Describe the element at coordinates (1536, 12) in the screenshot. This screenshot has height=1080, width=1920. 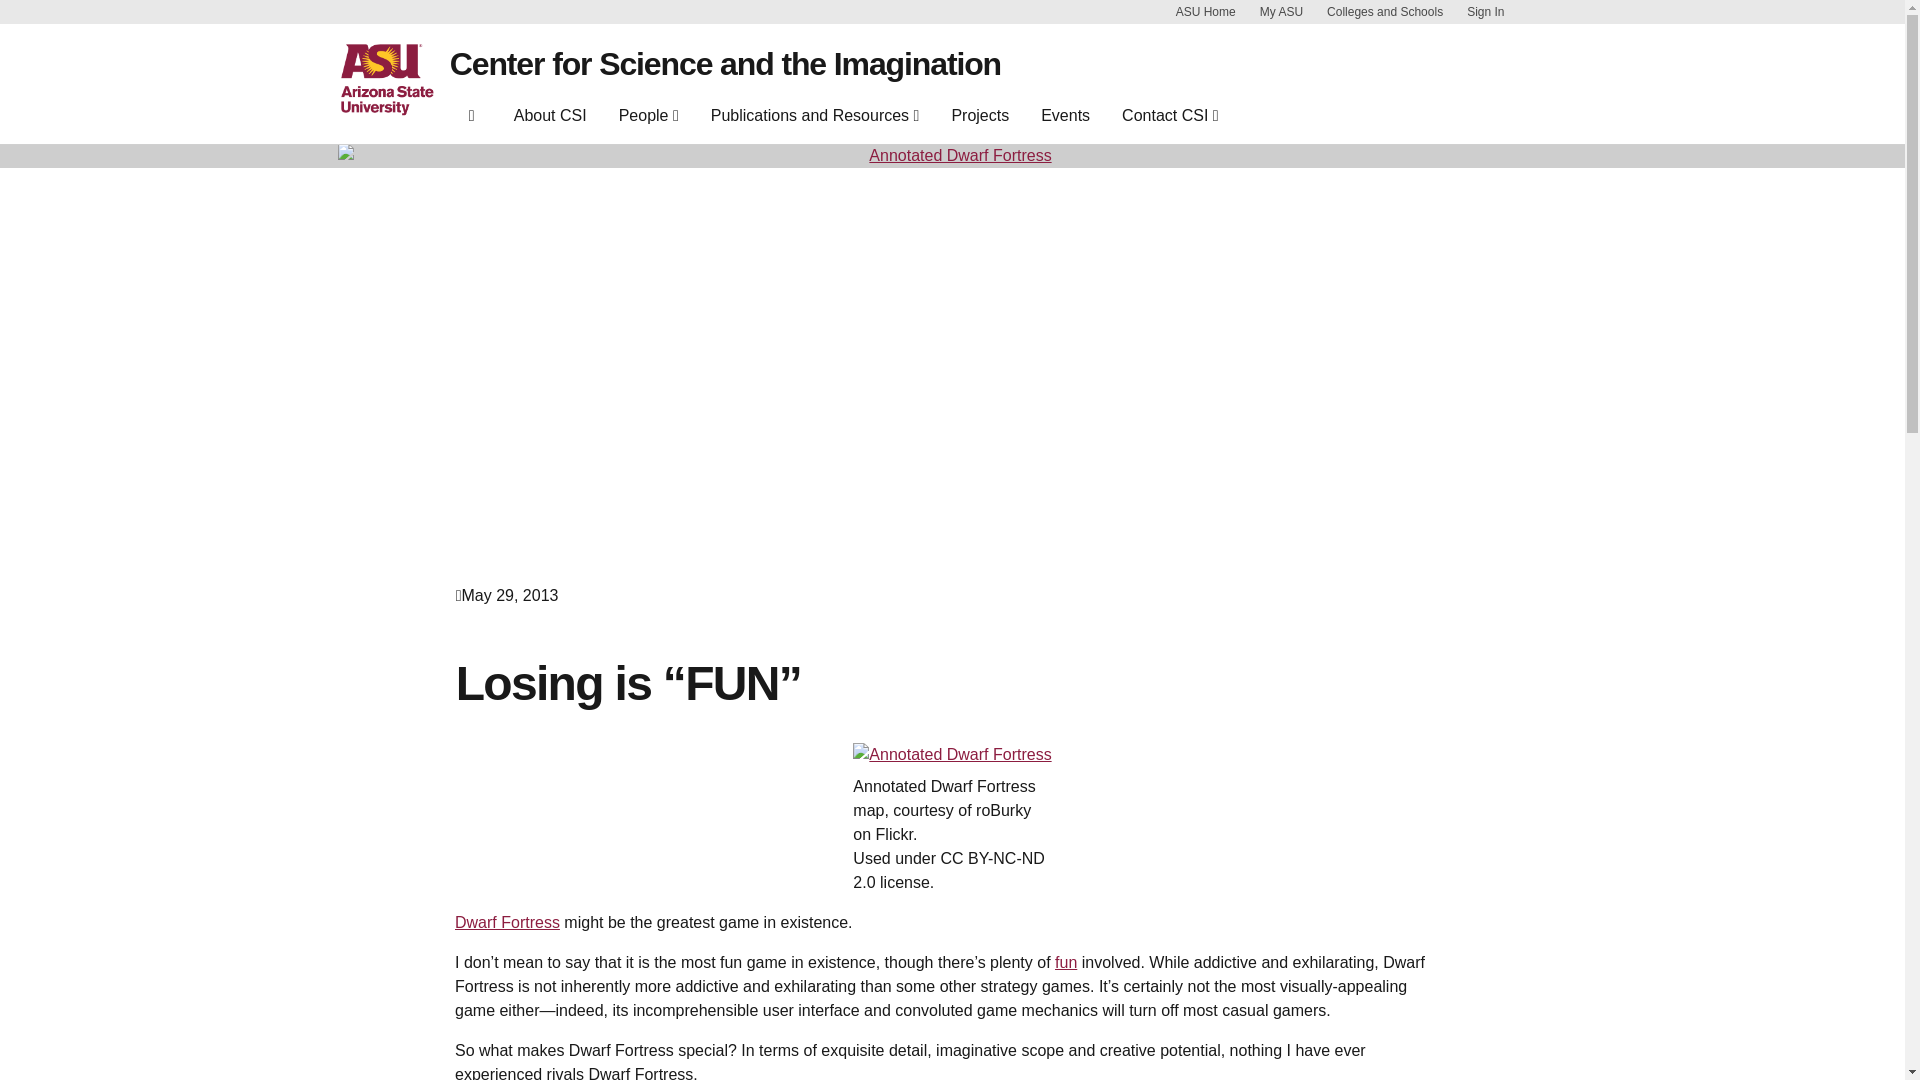
I see `Skip to Content` at that location.